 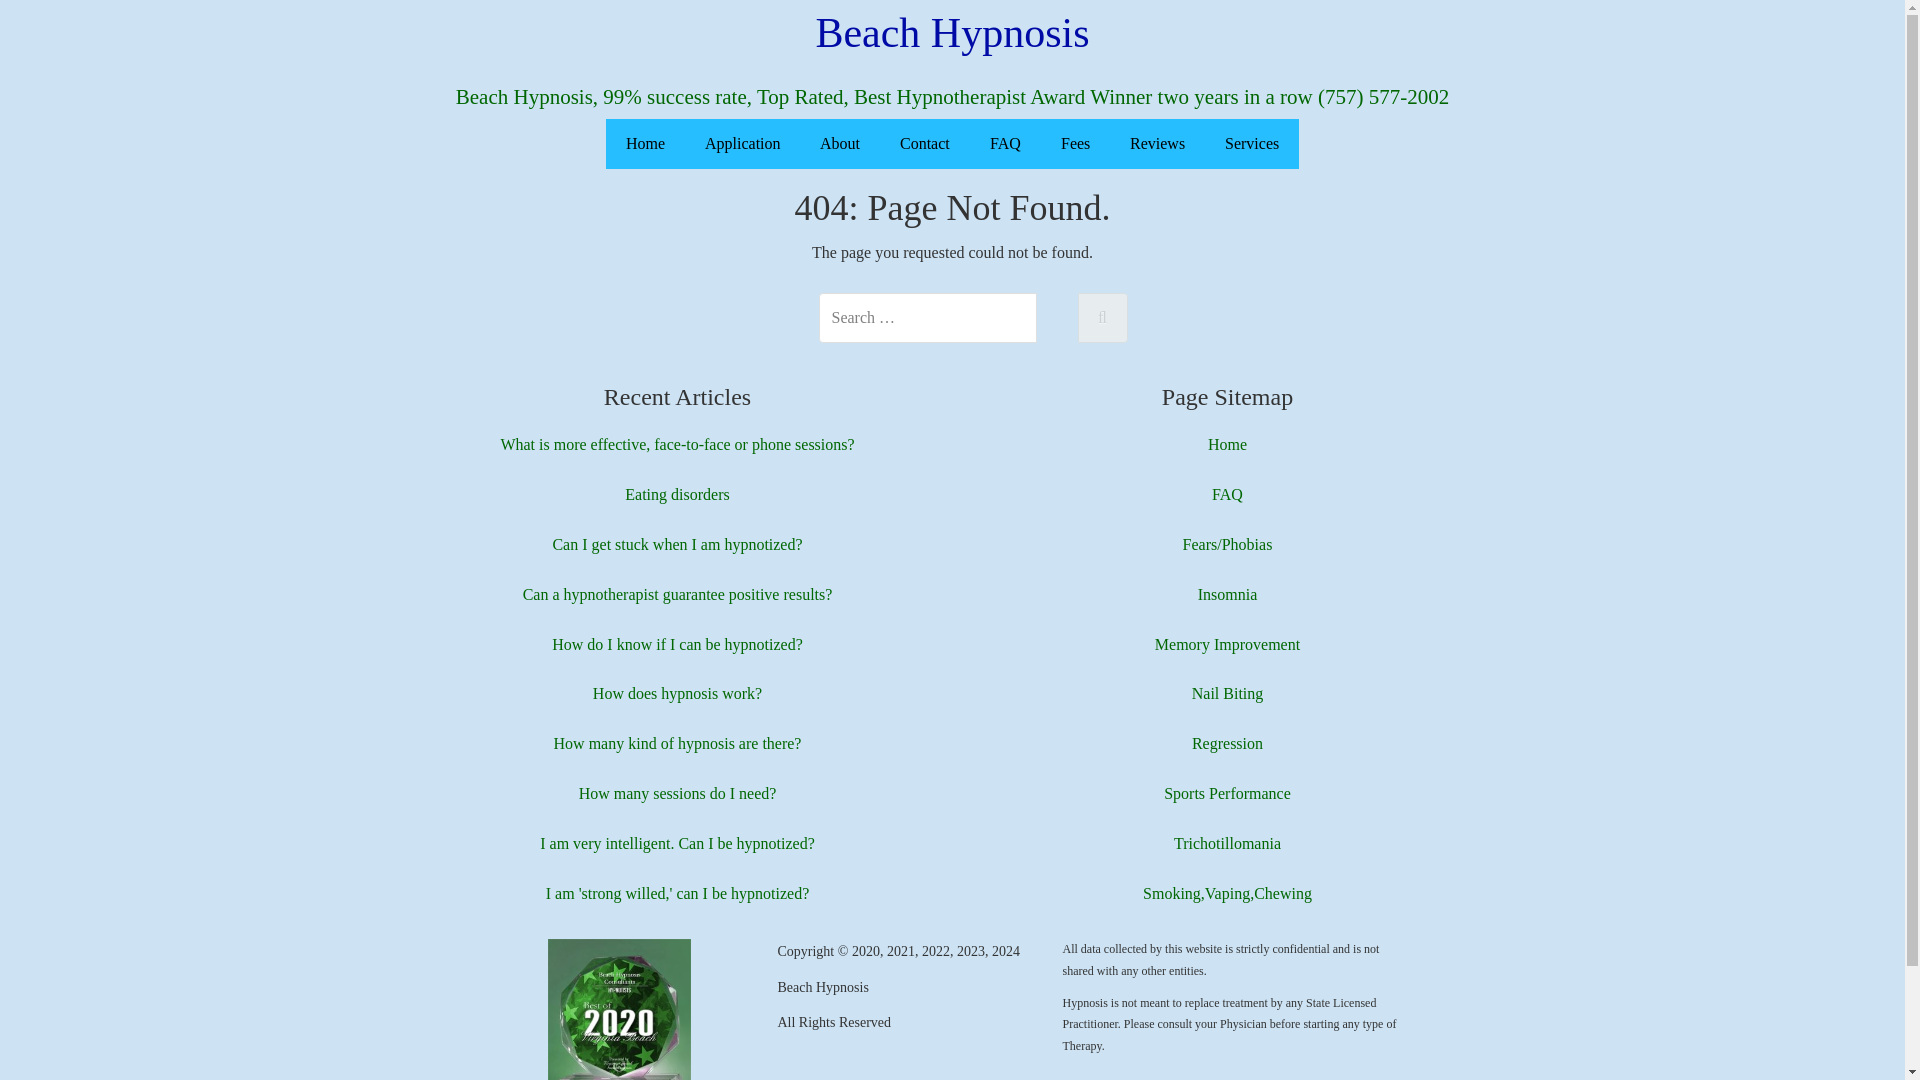 What do you see at coordinates (678, 594) in the screenshot?
I see `Can a hypnotherapist guarantee positive results?` at bounding box center [678, 594].